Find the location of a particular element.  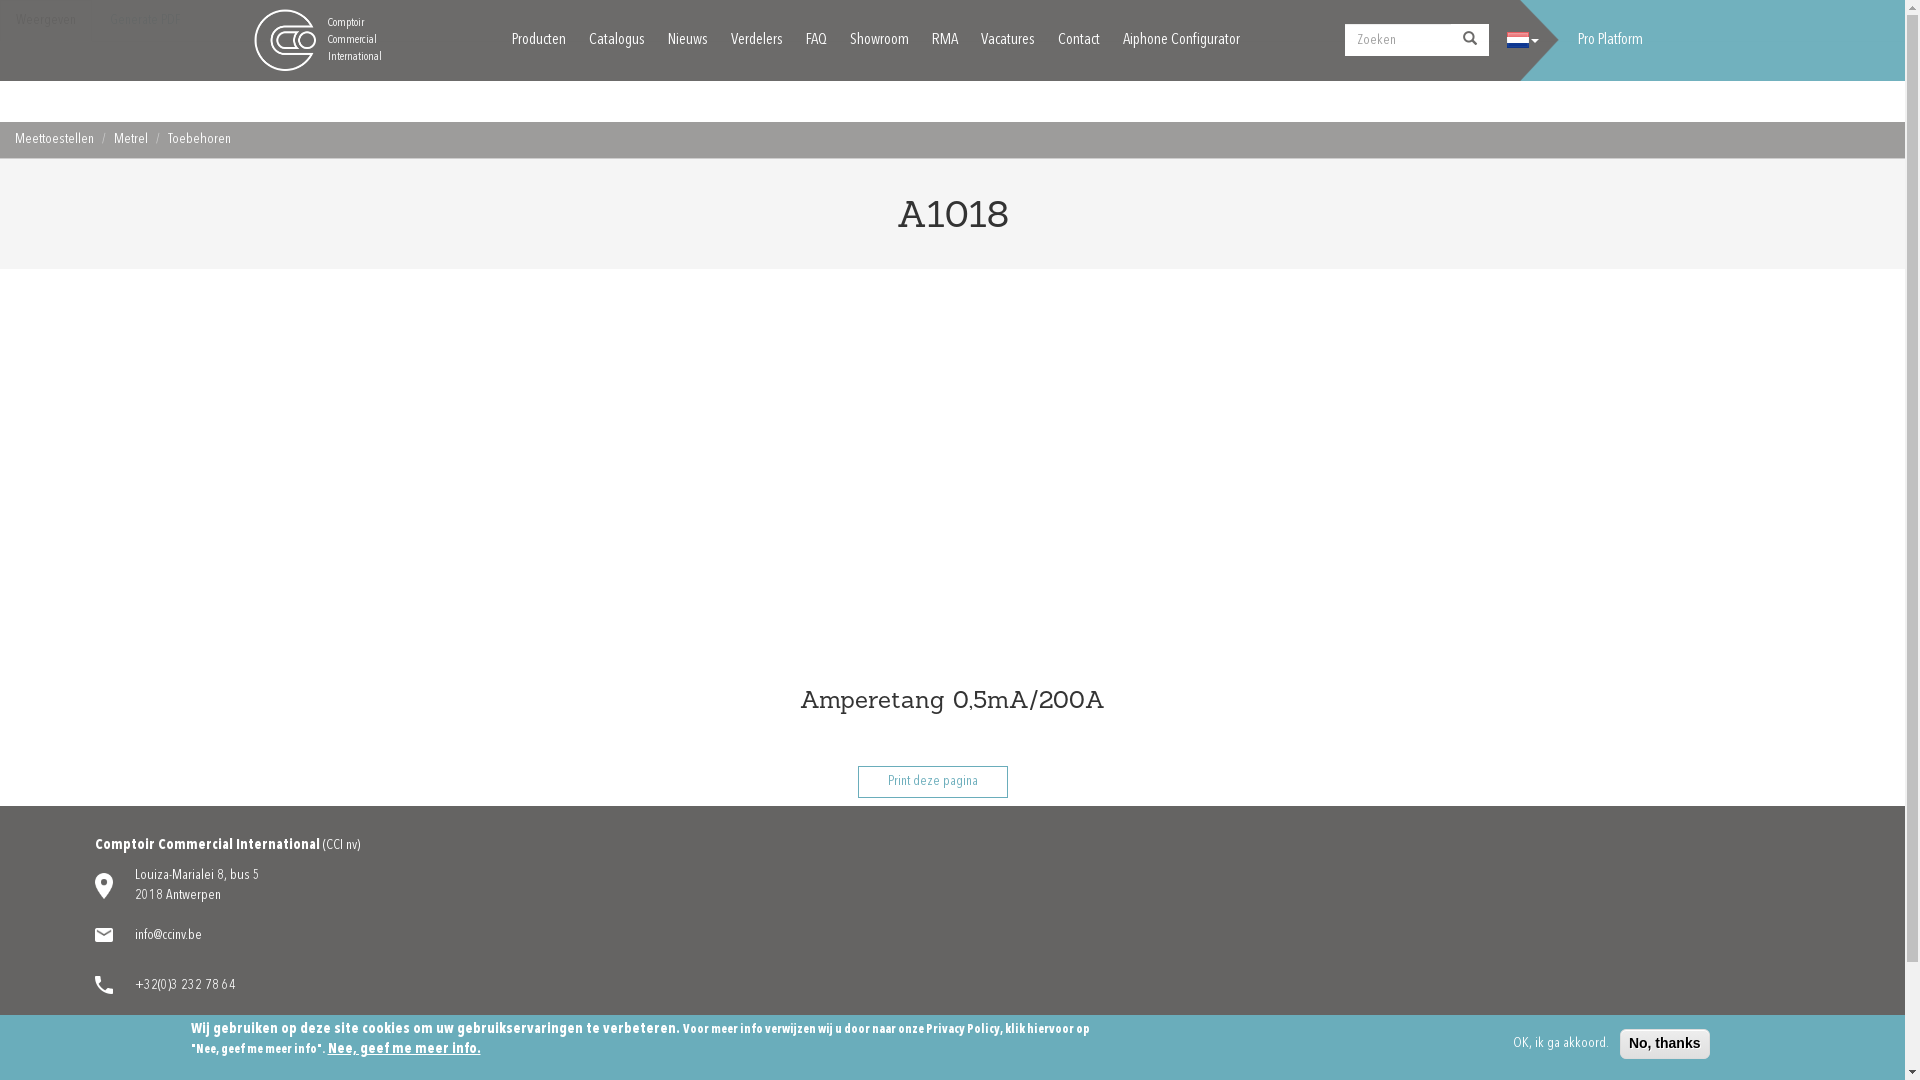

Metrel is located at coordinates (131, 139).